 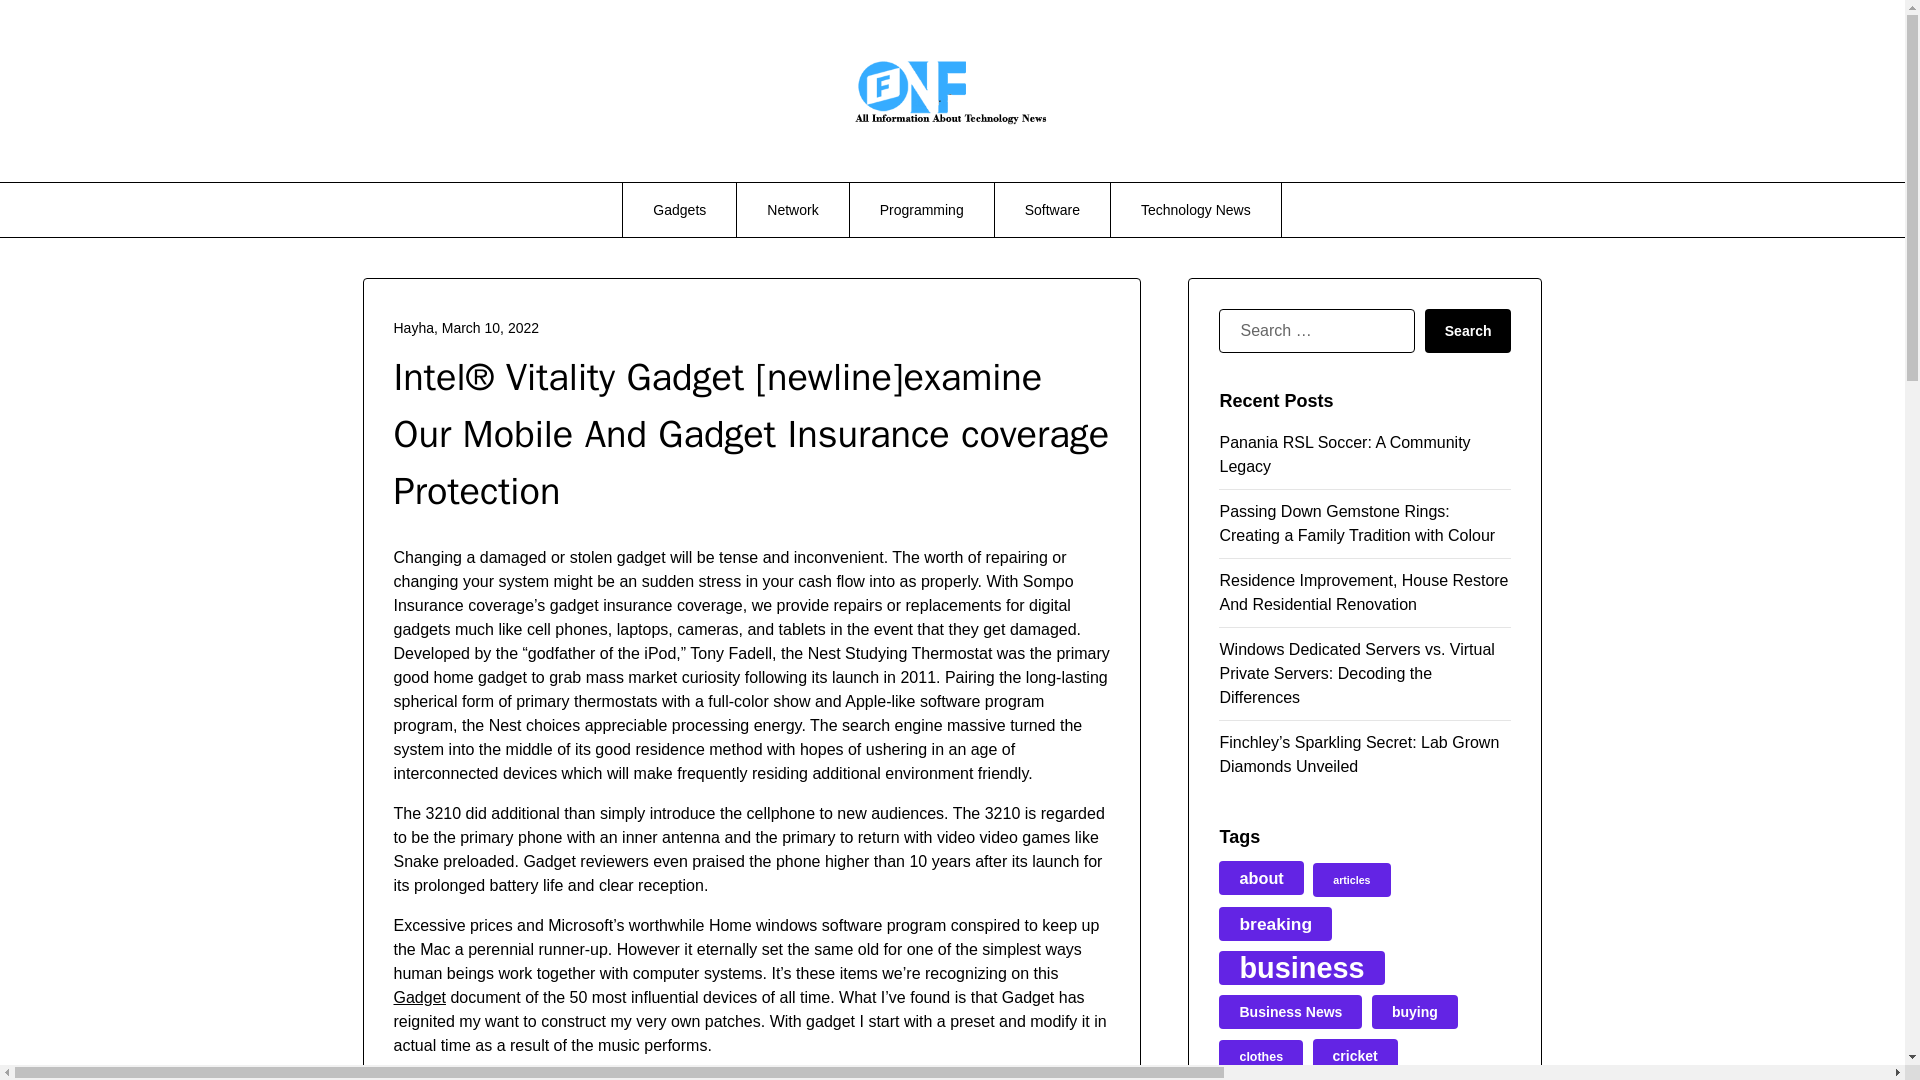 I want to click on breaking, so click(x=1276, y=924).